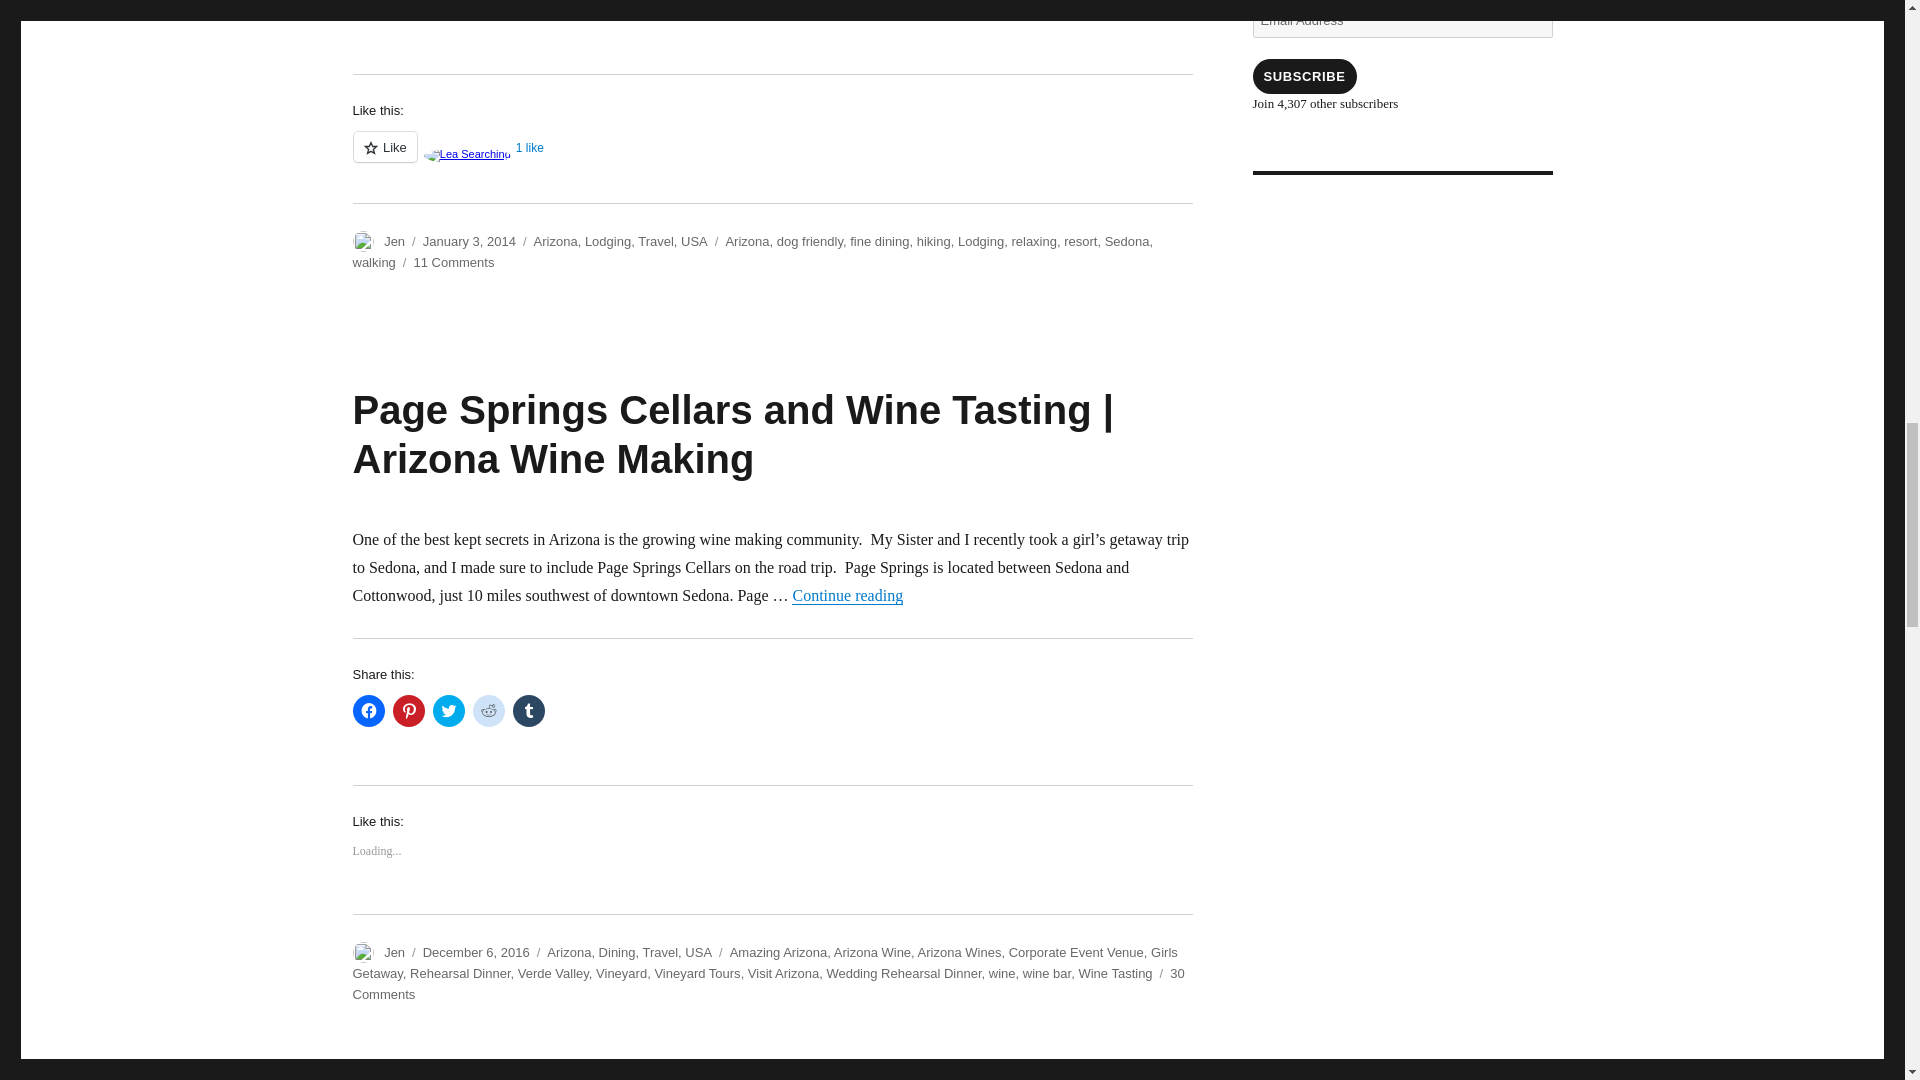 Image resolution: width=1920 pixels, height=1080 pixels. What do you see at coordinates (448, 8) in the screenshot?
I see `Click to share on Twitter` at bounding box center [448, 8].